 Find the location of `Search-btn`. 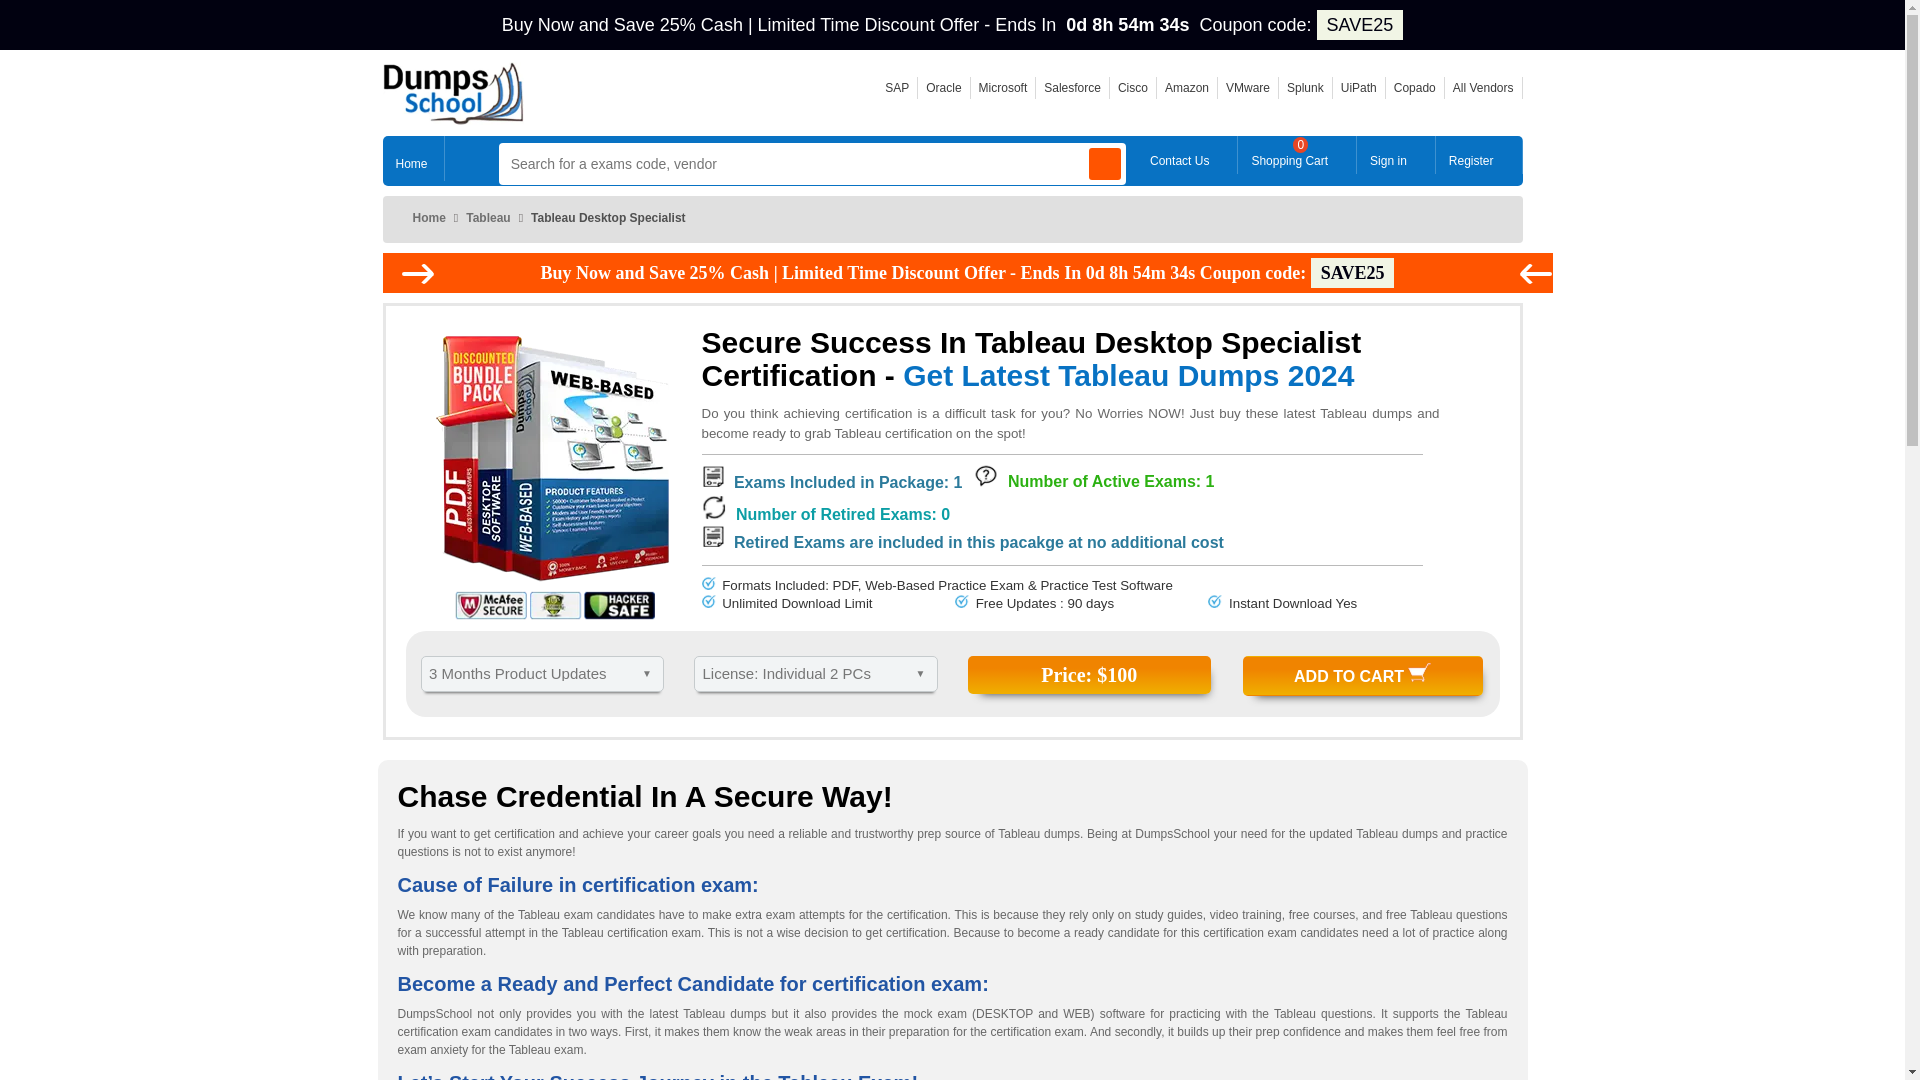

Search-btn is located at coordinates (1104, 164).